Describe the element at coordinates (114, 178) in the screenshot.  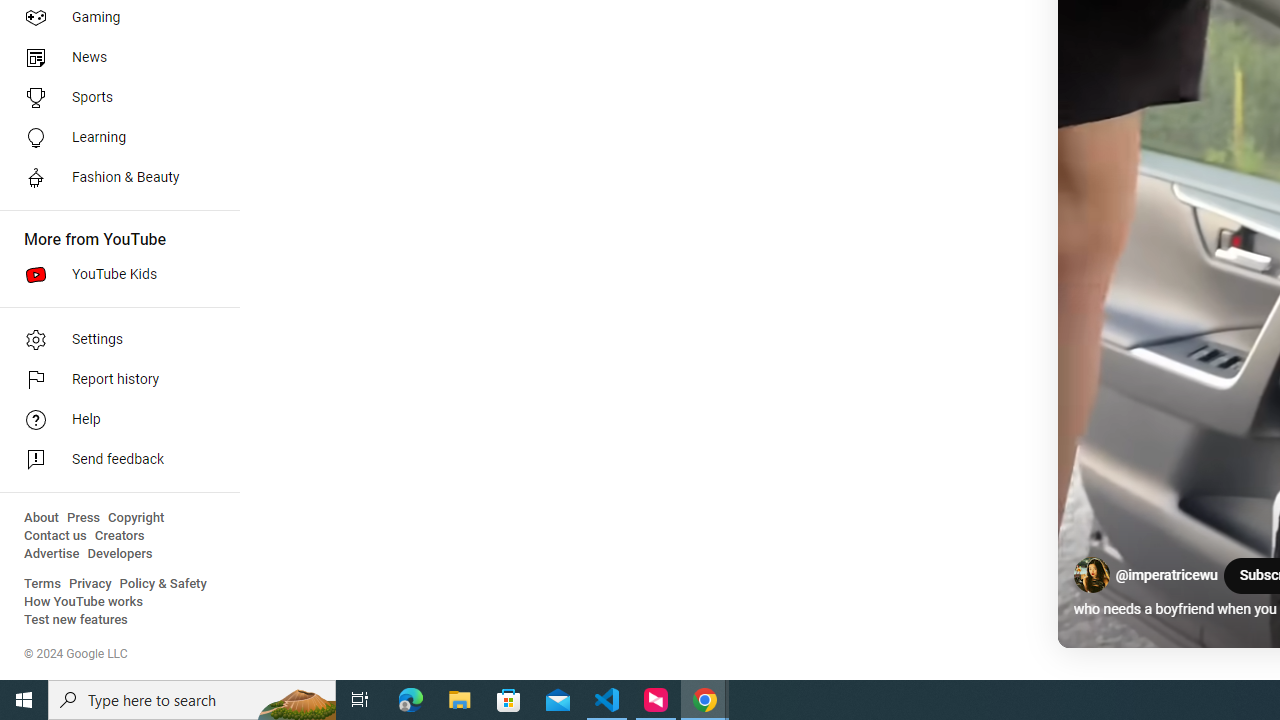
I see `Fashion & Beauty` at that location.